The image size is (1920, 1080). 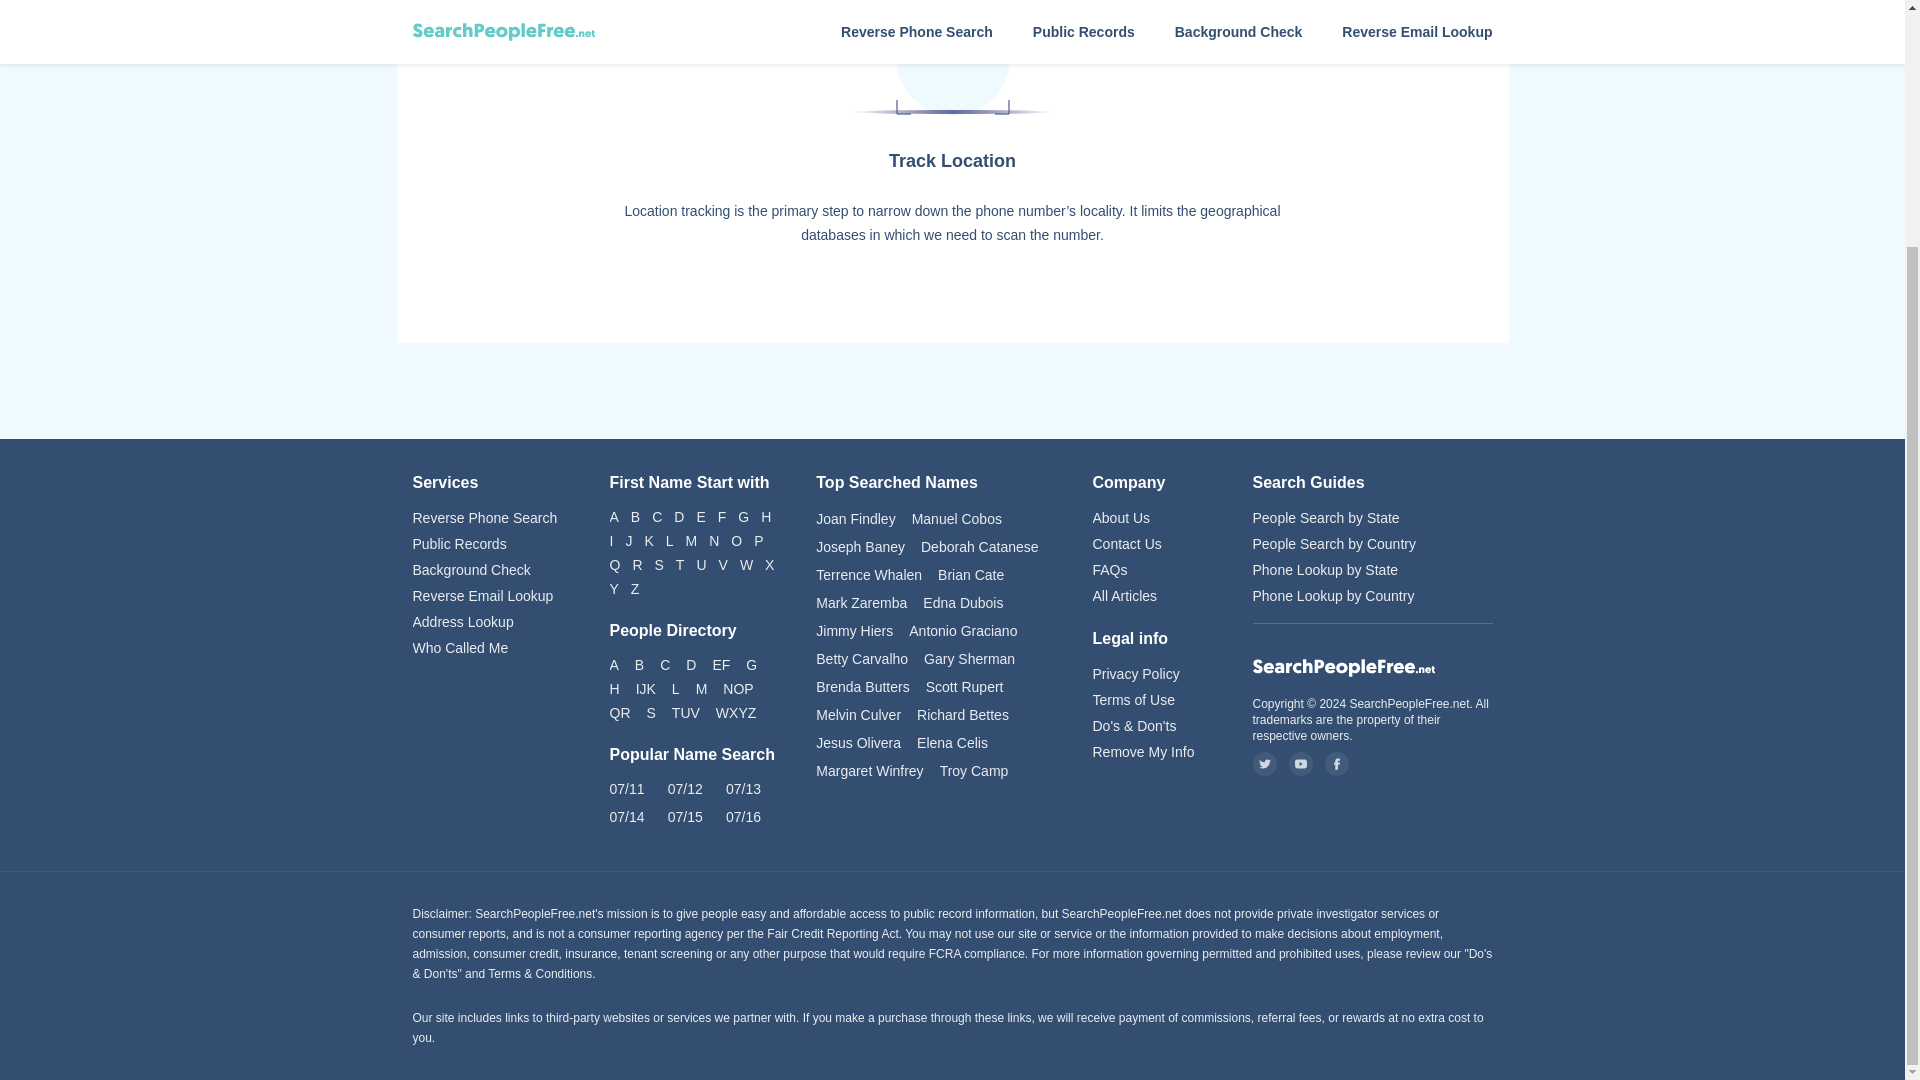 I want to click on Reverse Phone Search, so click(x=490, y=518).